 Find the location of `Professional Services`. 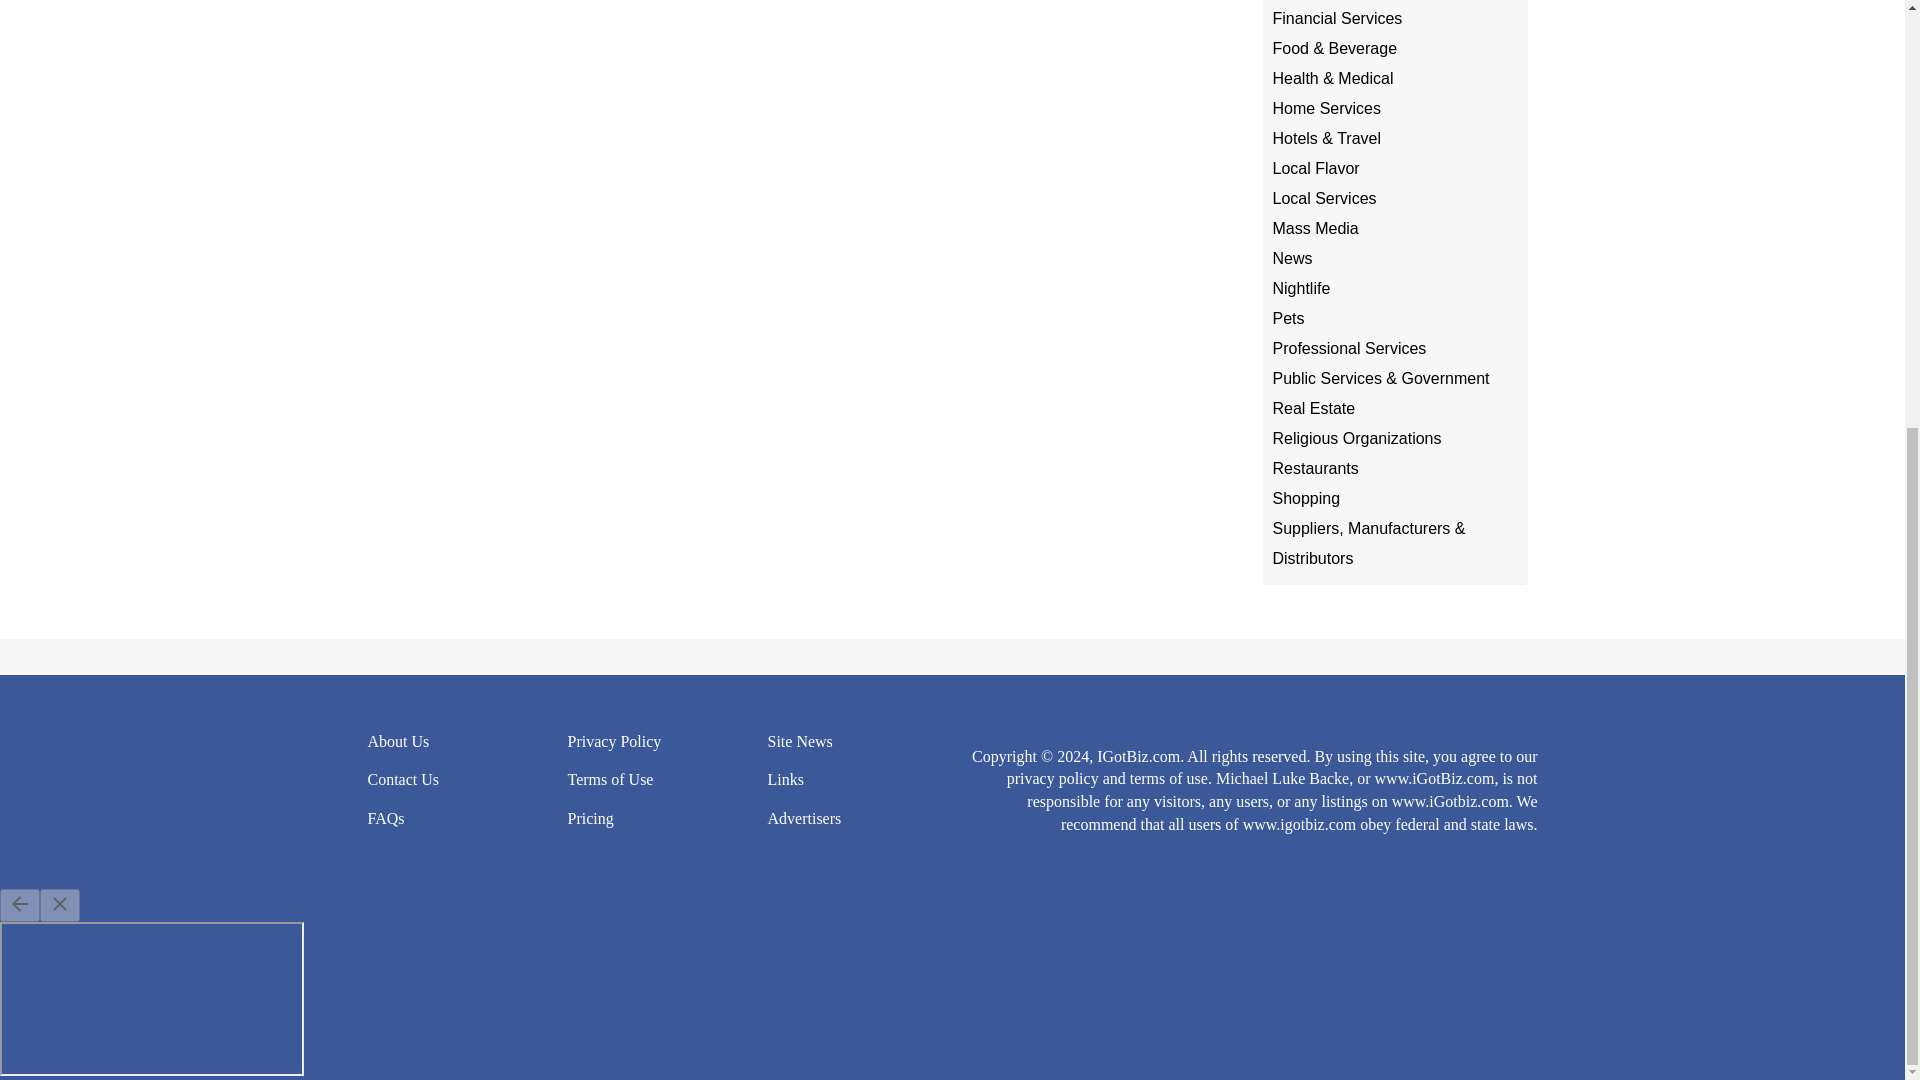

Professional Services is located at coordinates (1348, 348).